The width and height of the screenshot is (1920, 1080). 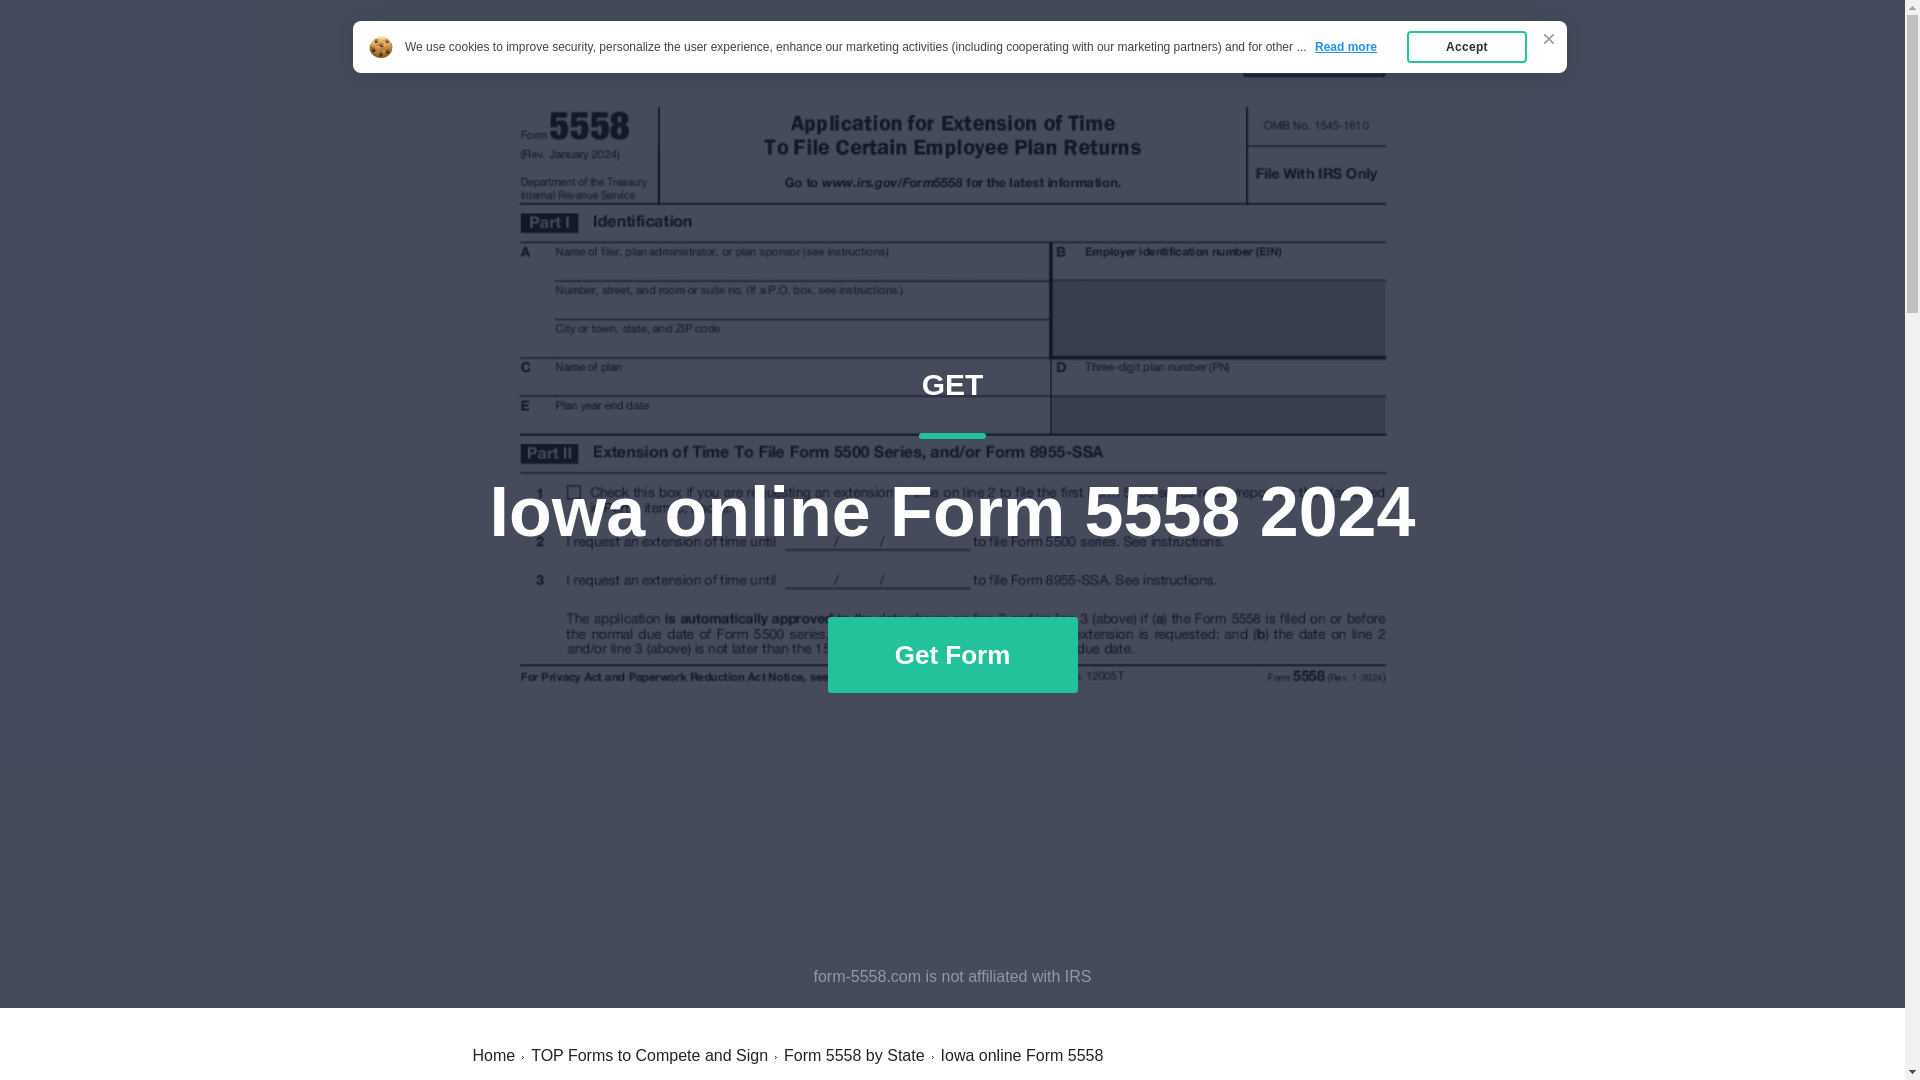 I want to click on Form 5558 by State, so click(x=854, y=1055).